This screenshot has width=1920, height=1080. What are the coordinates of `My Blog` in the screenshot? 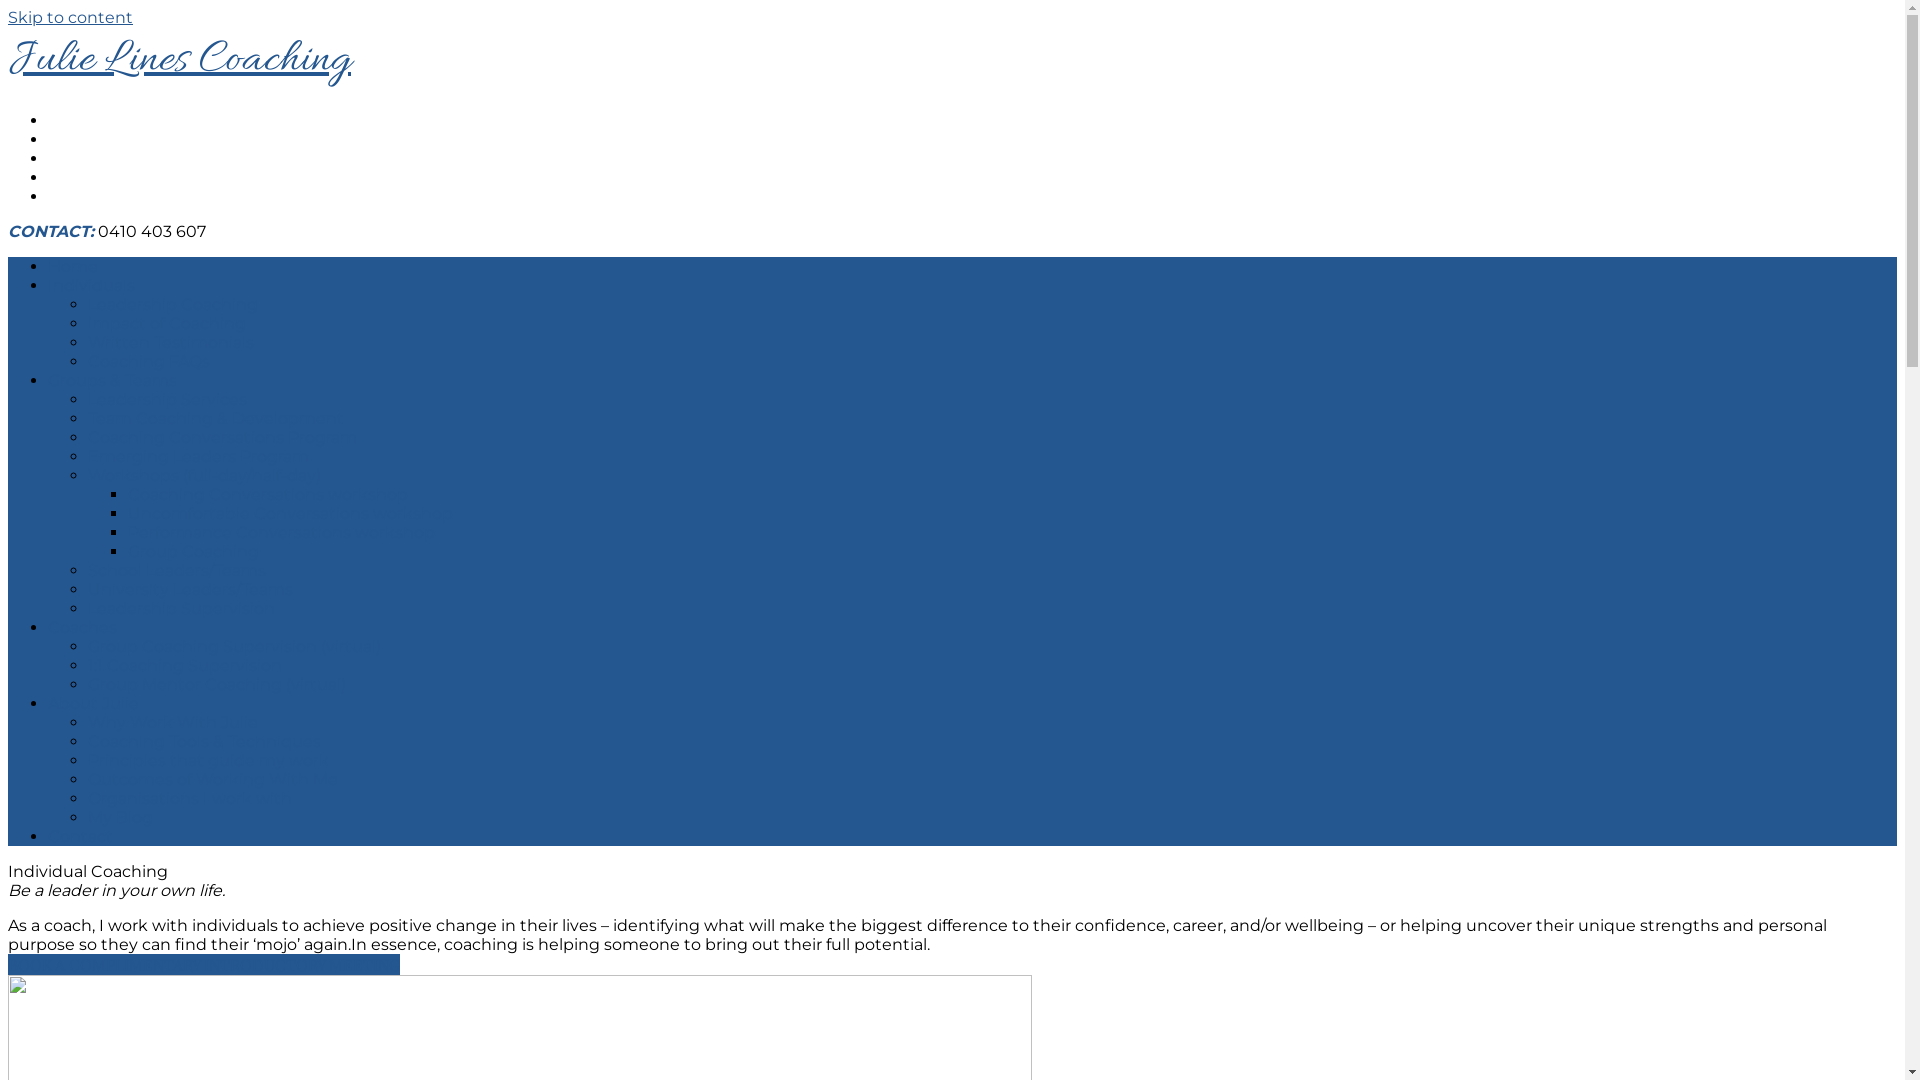 It's located at (120, 818).